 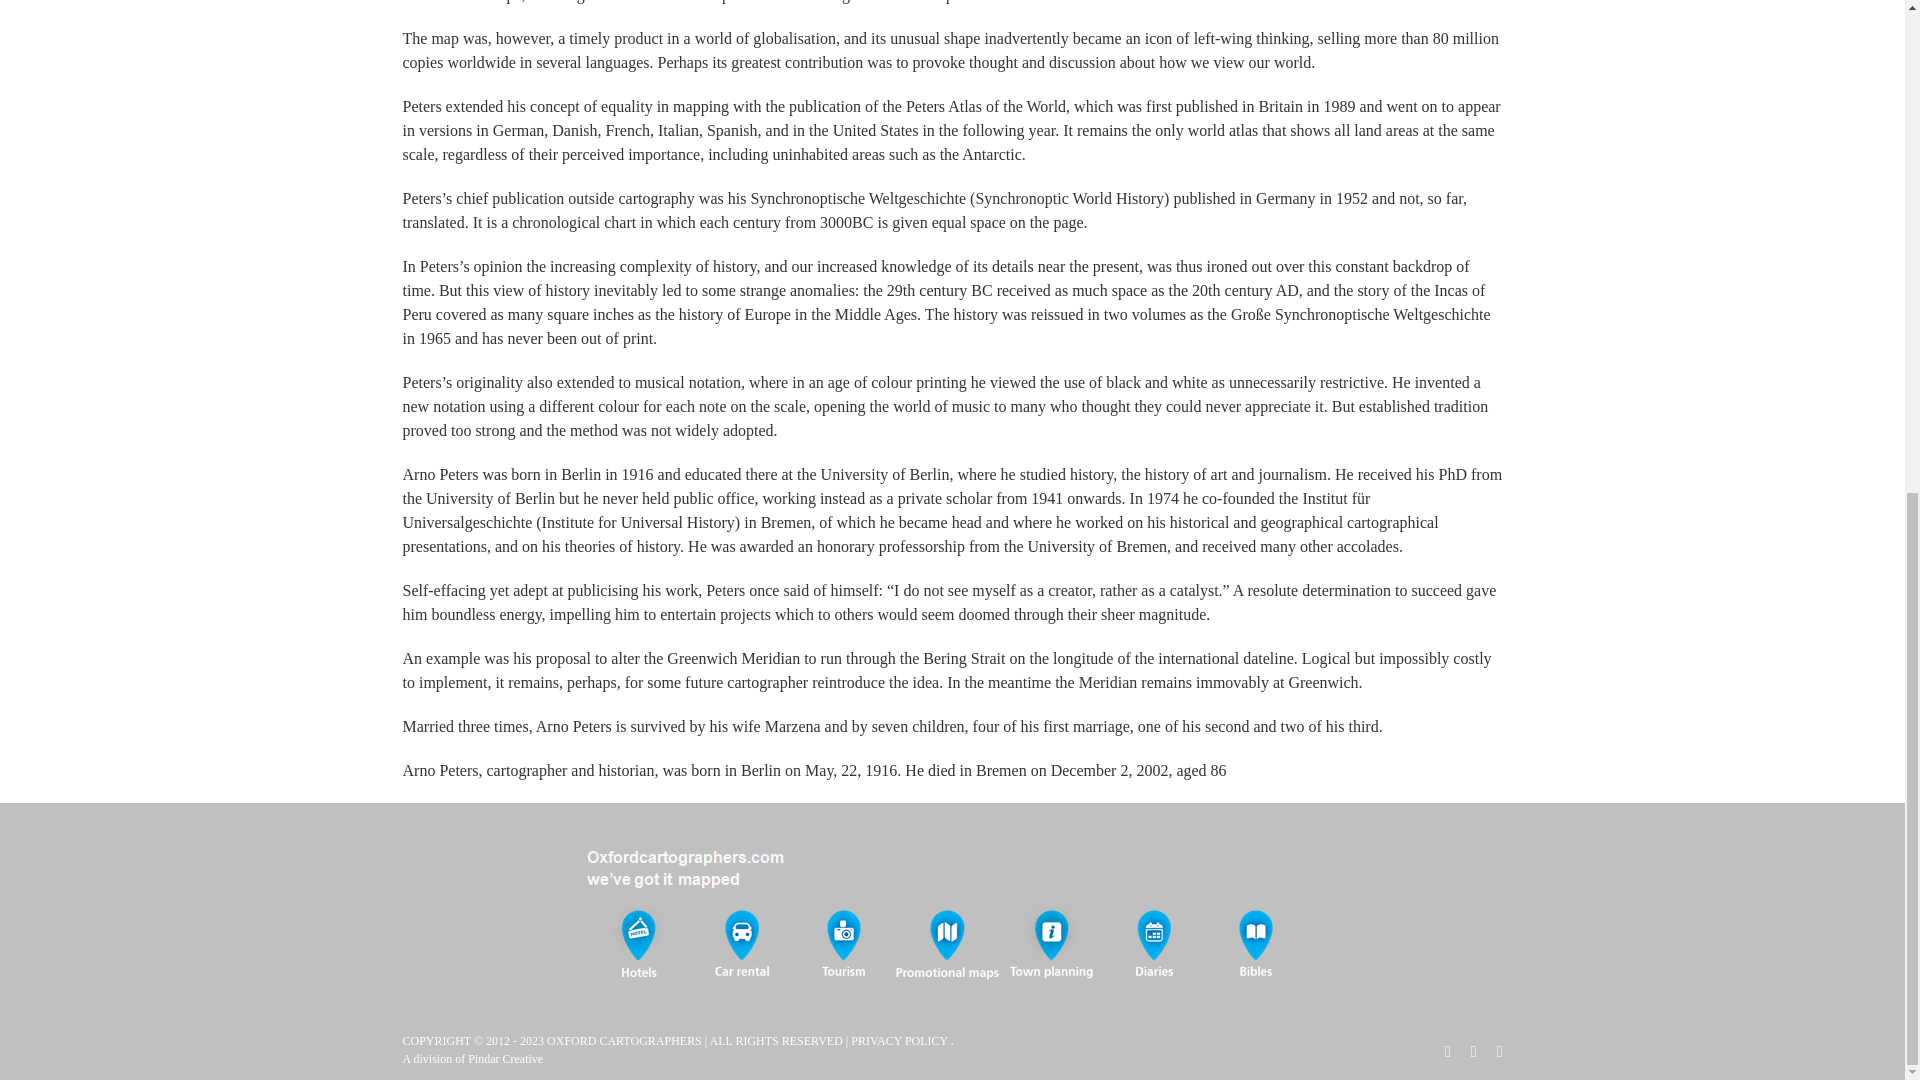 I want to click on Pindar Creative, so click(x=506, y=1058).